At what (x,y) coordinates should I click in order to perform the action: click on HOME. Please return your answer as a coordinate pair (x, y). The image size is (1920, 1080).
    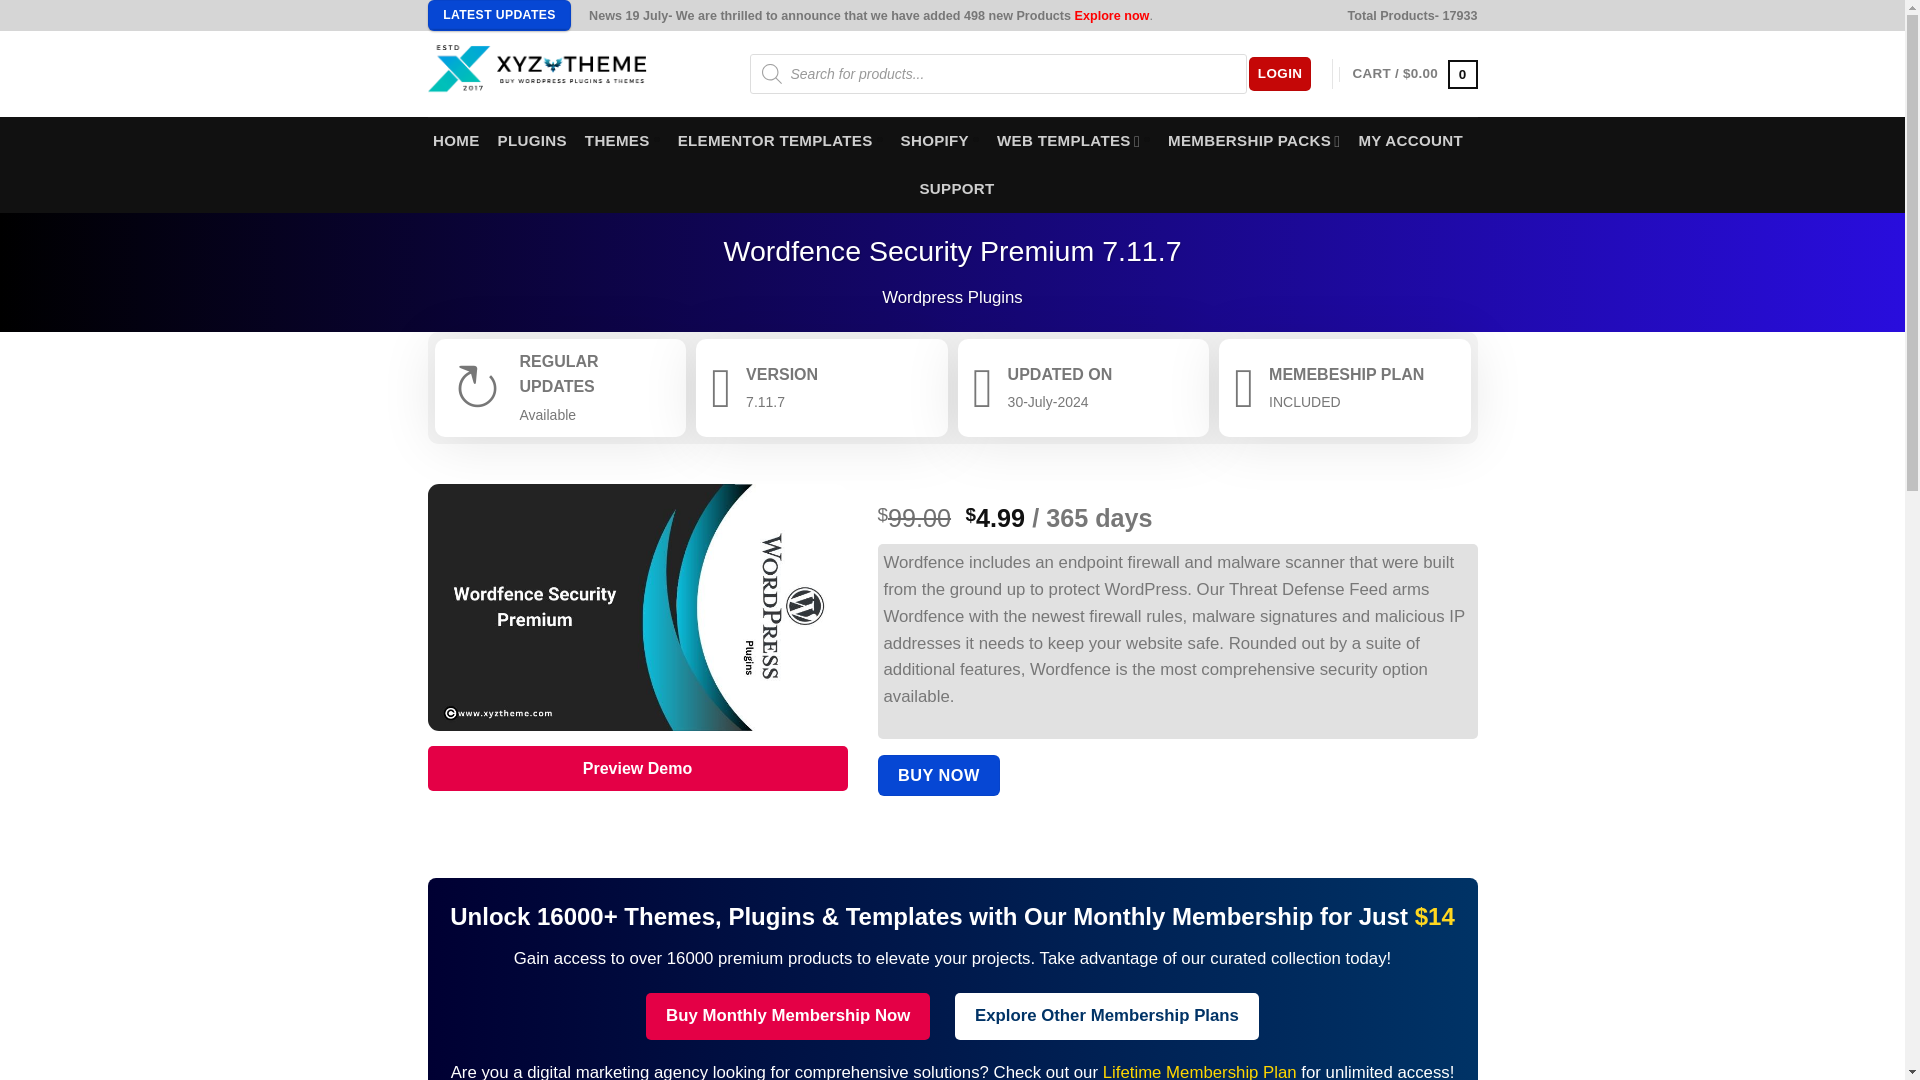
    Looking at the image, I should click on (456, 140).